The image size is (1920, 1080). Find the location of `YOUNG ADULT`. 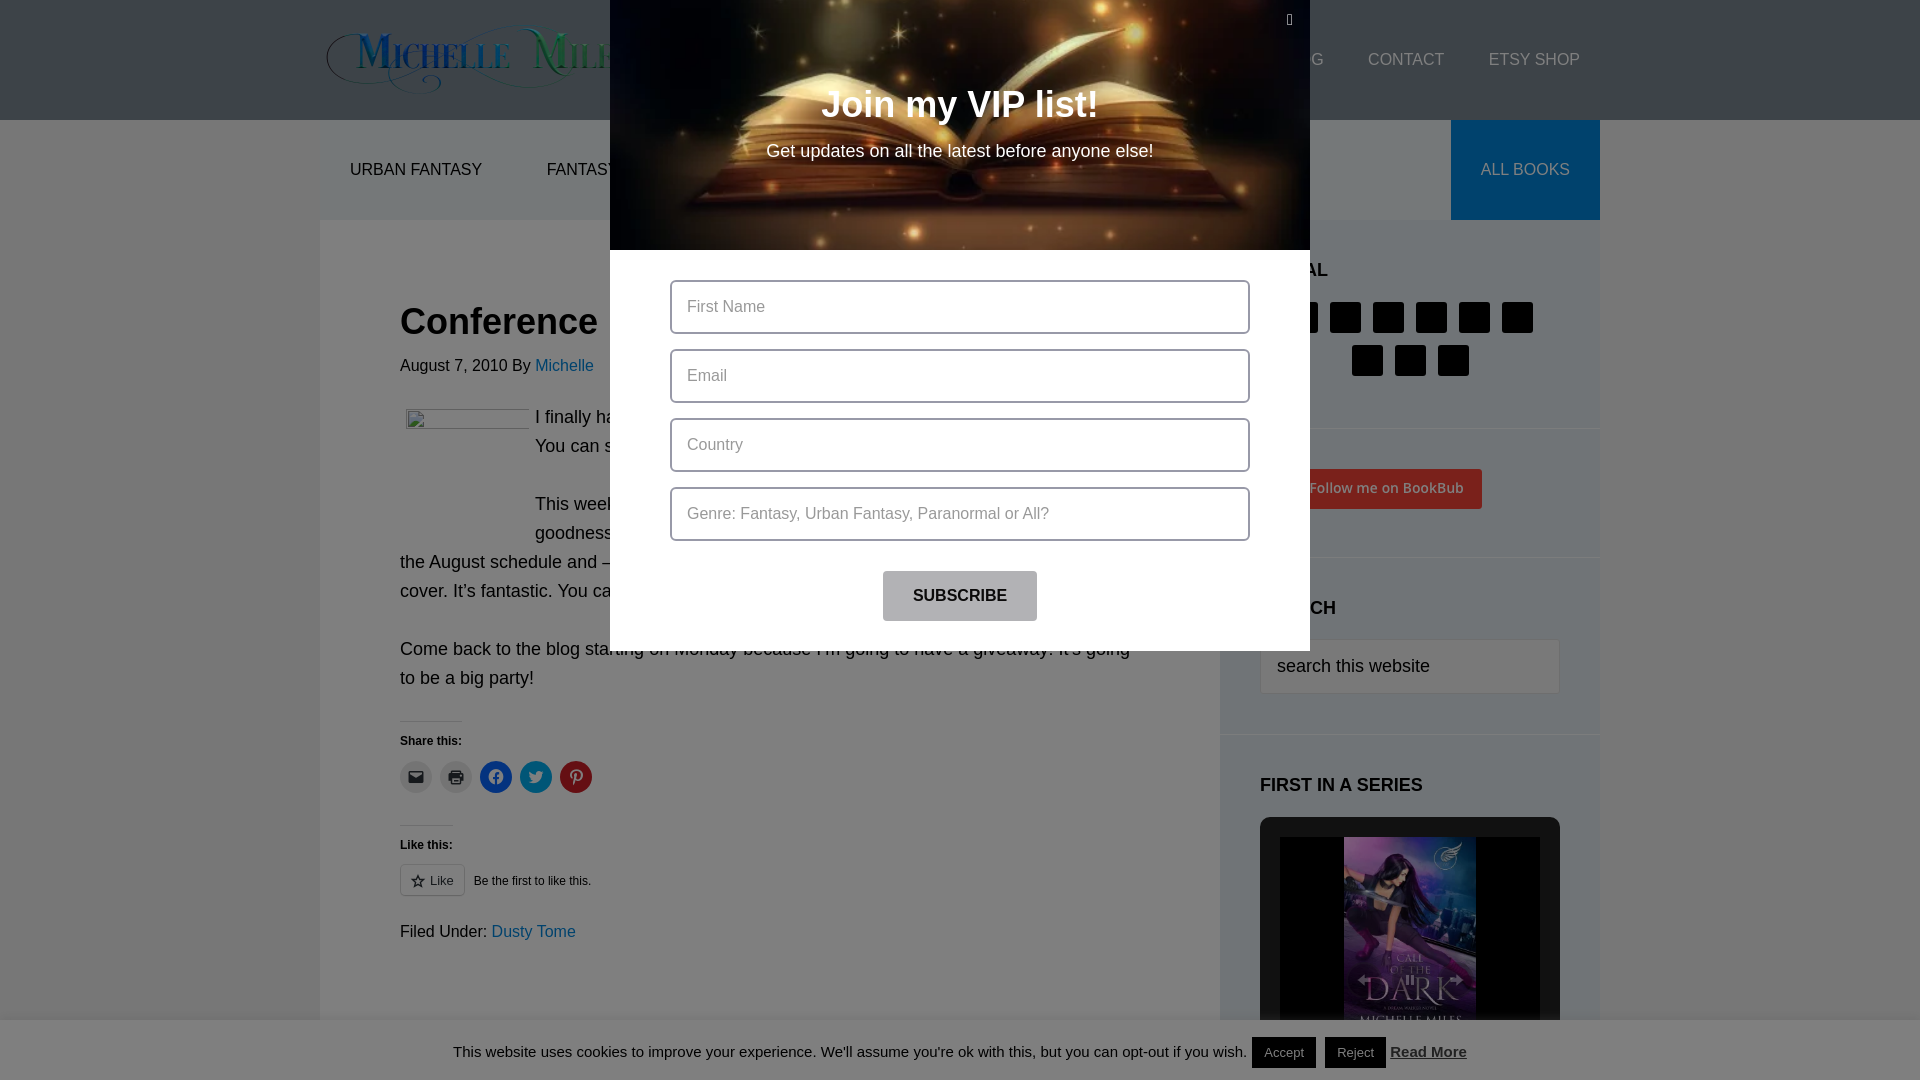

YOUNG ADULT is located at coordinates (1000, 170).